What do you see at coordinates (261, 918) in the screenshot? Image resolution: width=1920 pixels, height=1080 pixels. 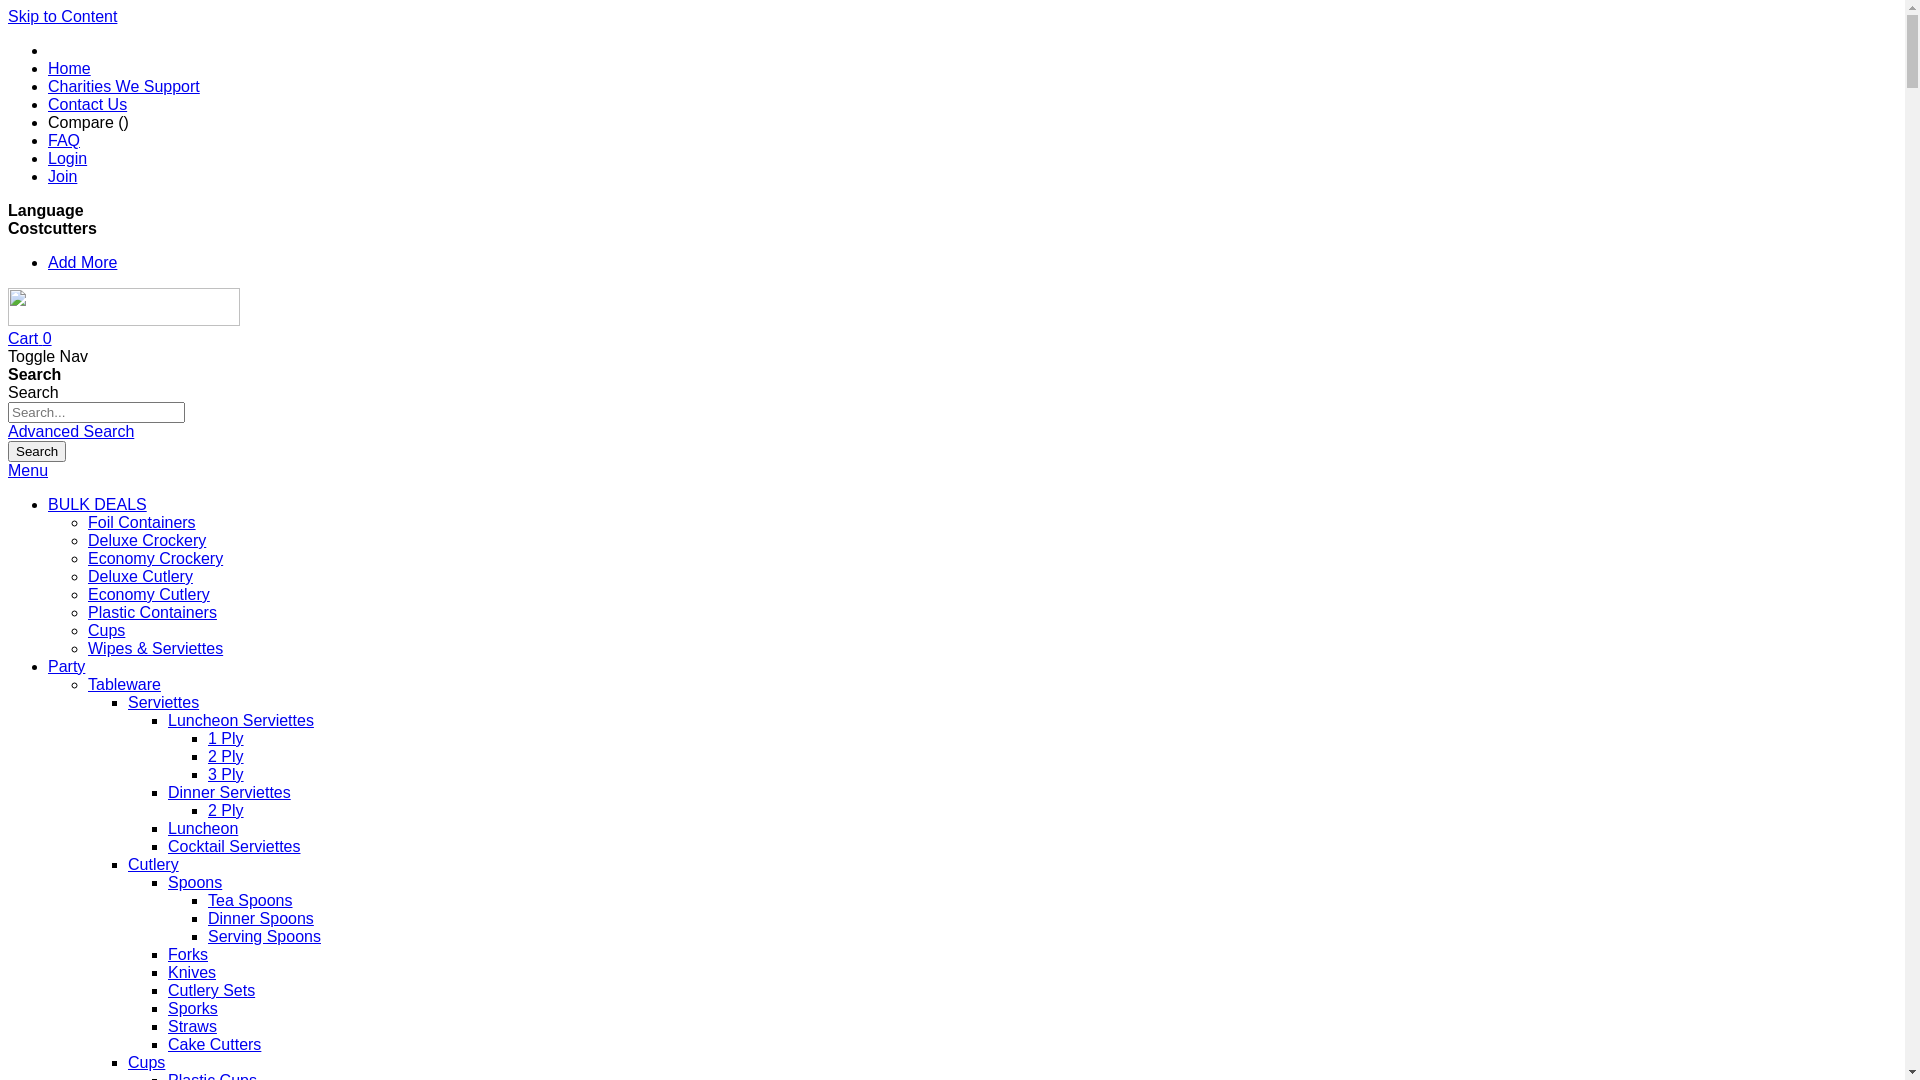 I see `Dinner Spoons` at bounding box center [261, 918].